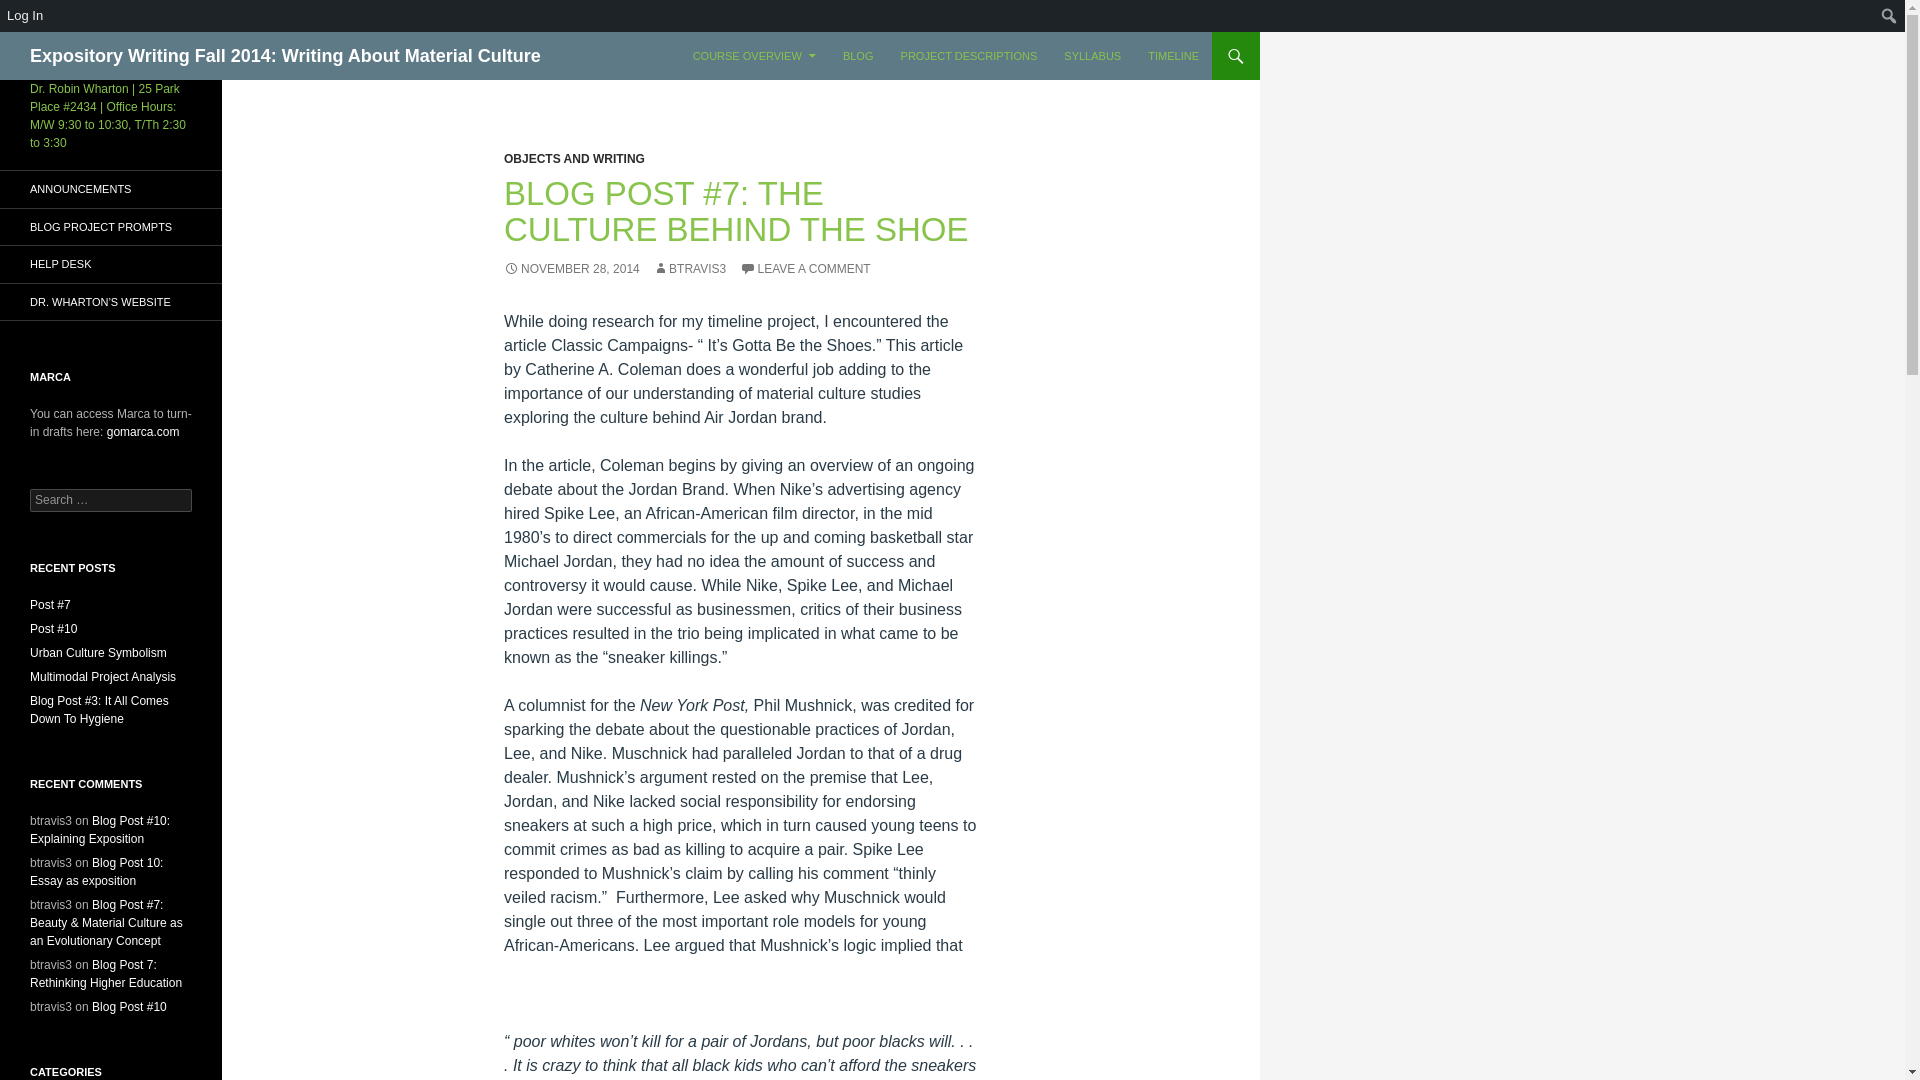  I want to click on Multimodal Project Analysis, so click(103, 676).